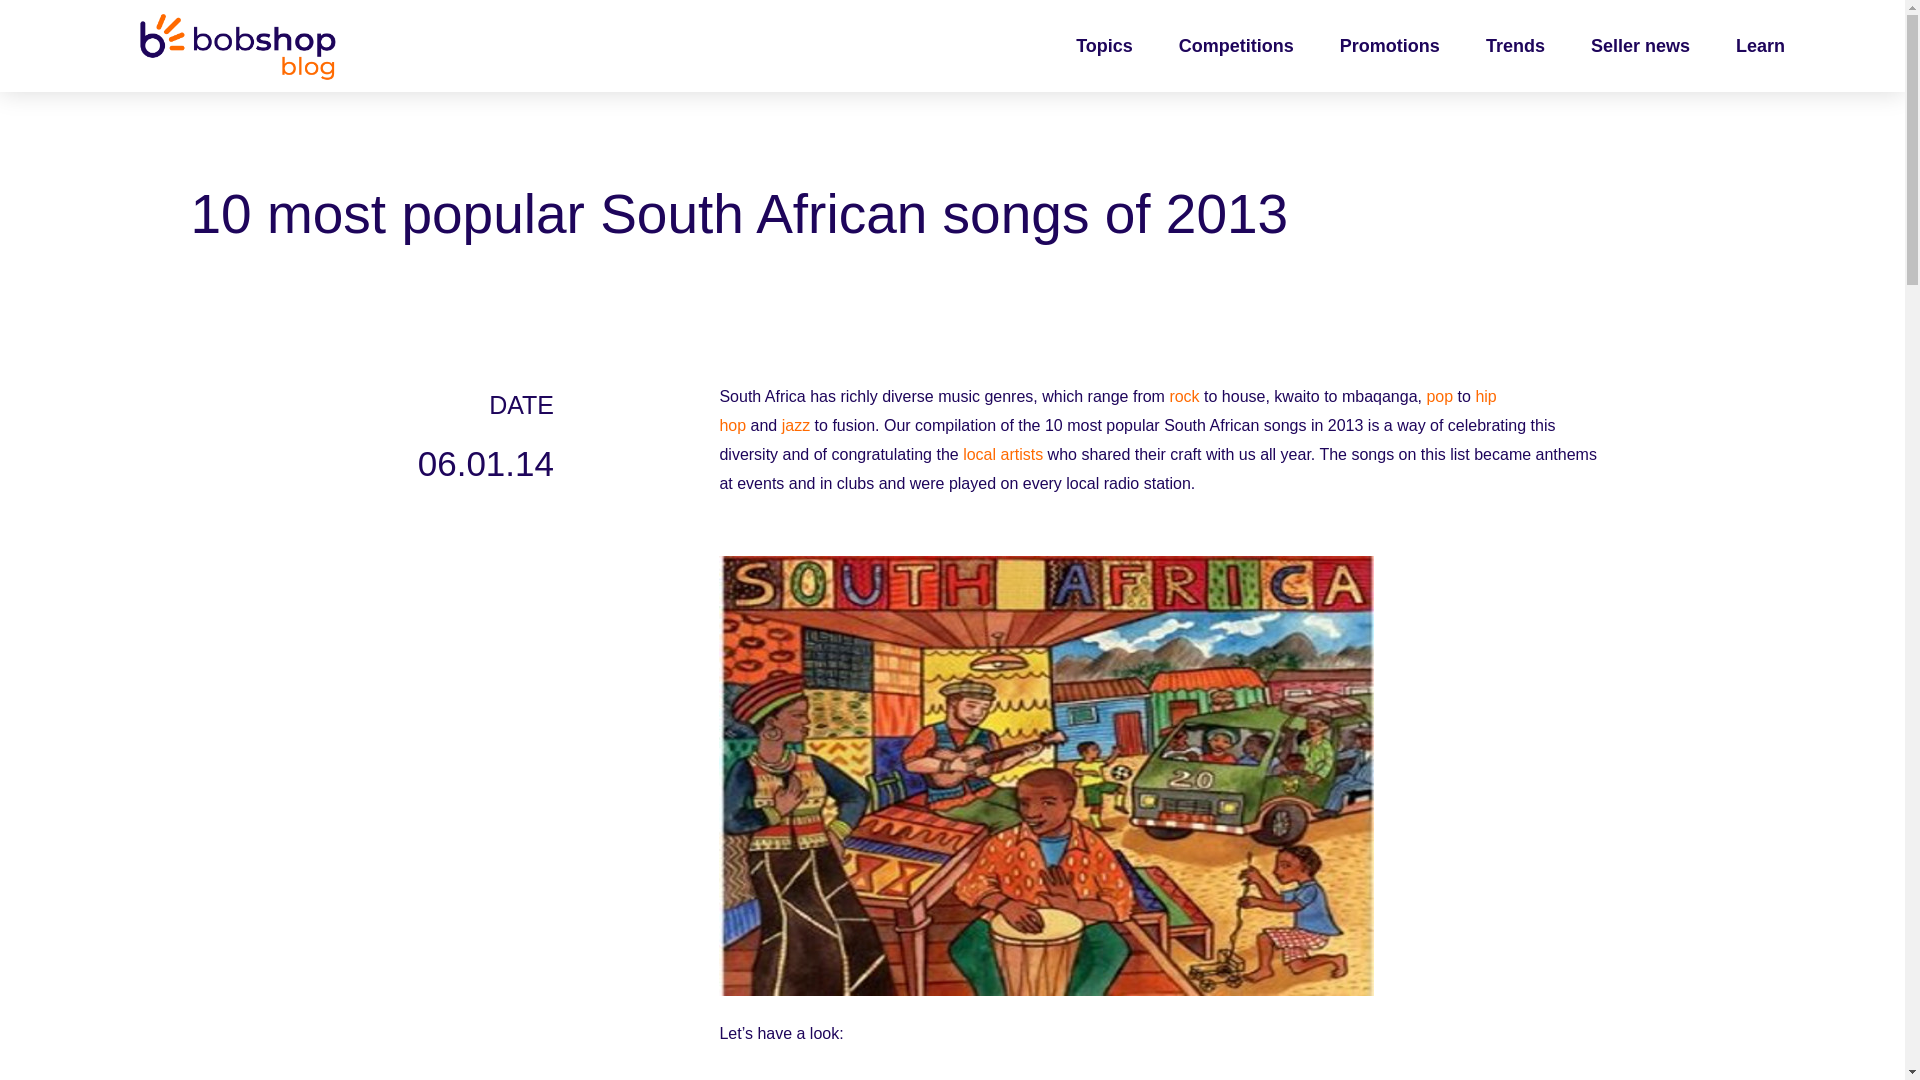  I want to click on rock, so click(1184, 396).